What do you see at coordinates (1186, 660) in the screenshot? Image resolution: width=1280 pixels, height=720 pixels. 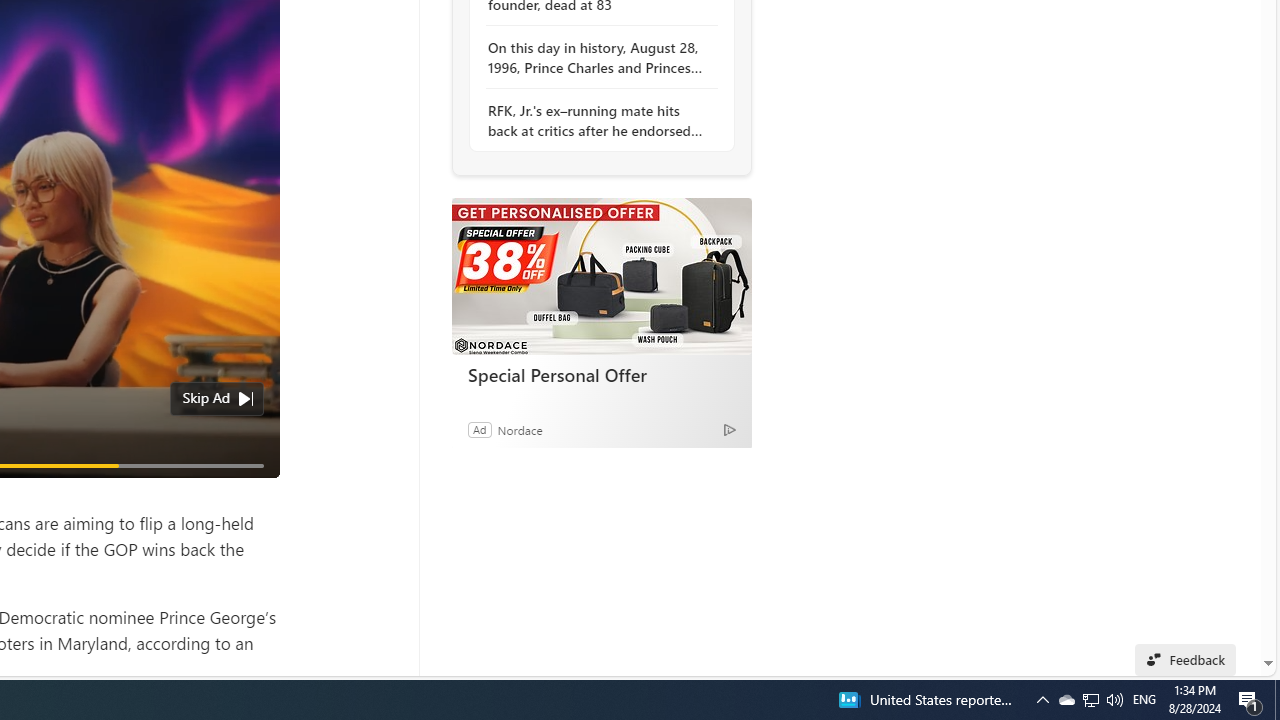 I see `Feedback` at bounding box center [1186, 660].